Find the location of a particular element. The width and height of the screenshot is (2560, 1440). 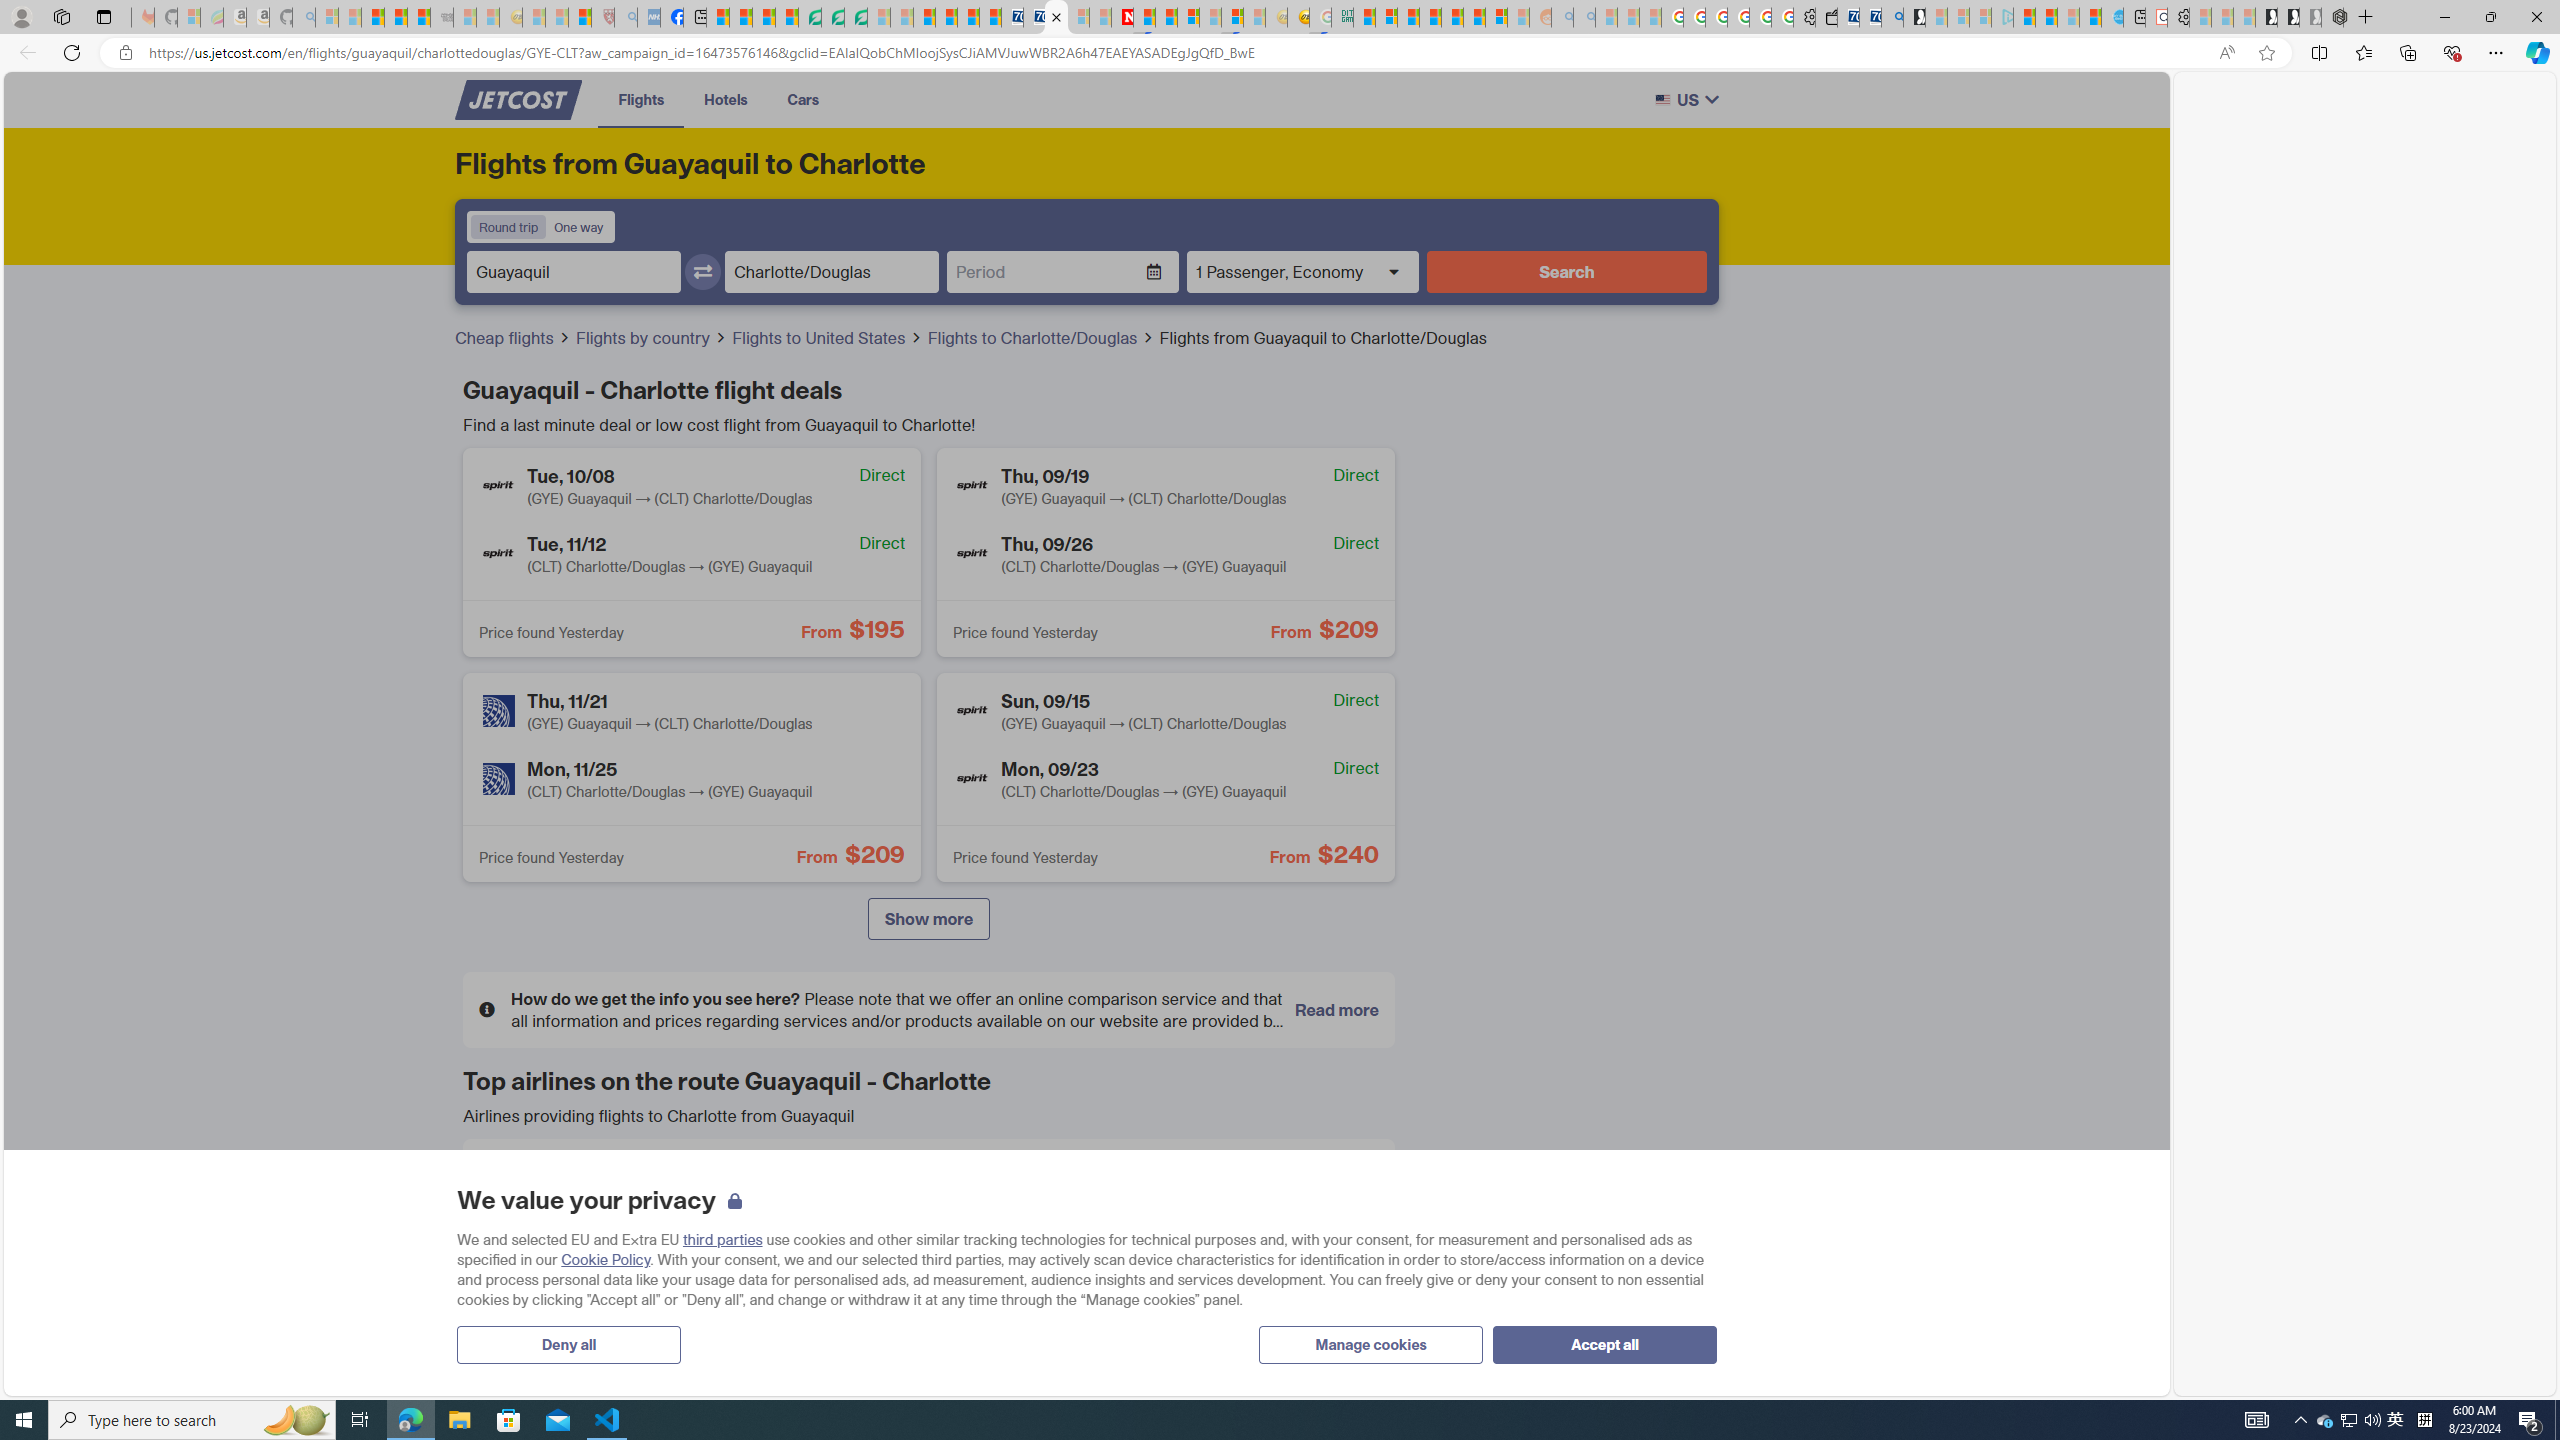

Personal Profile is located at coordinates (21, 16).